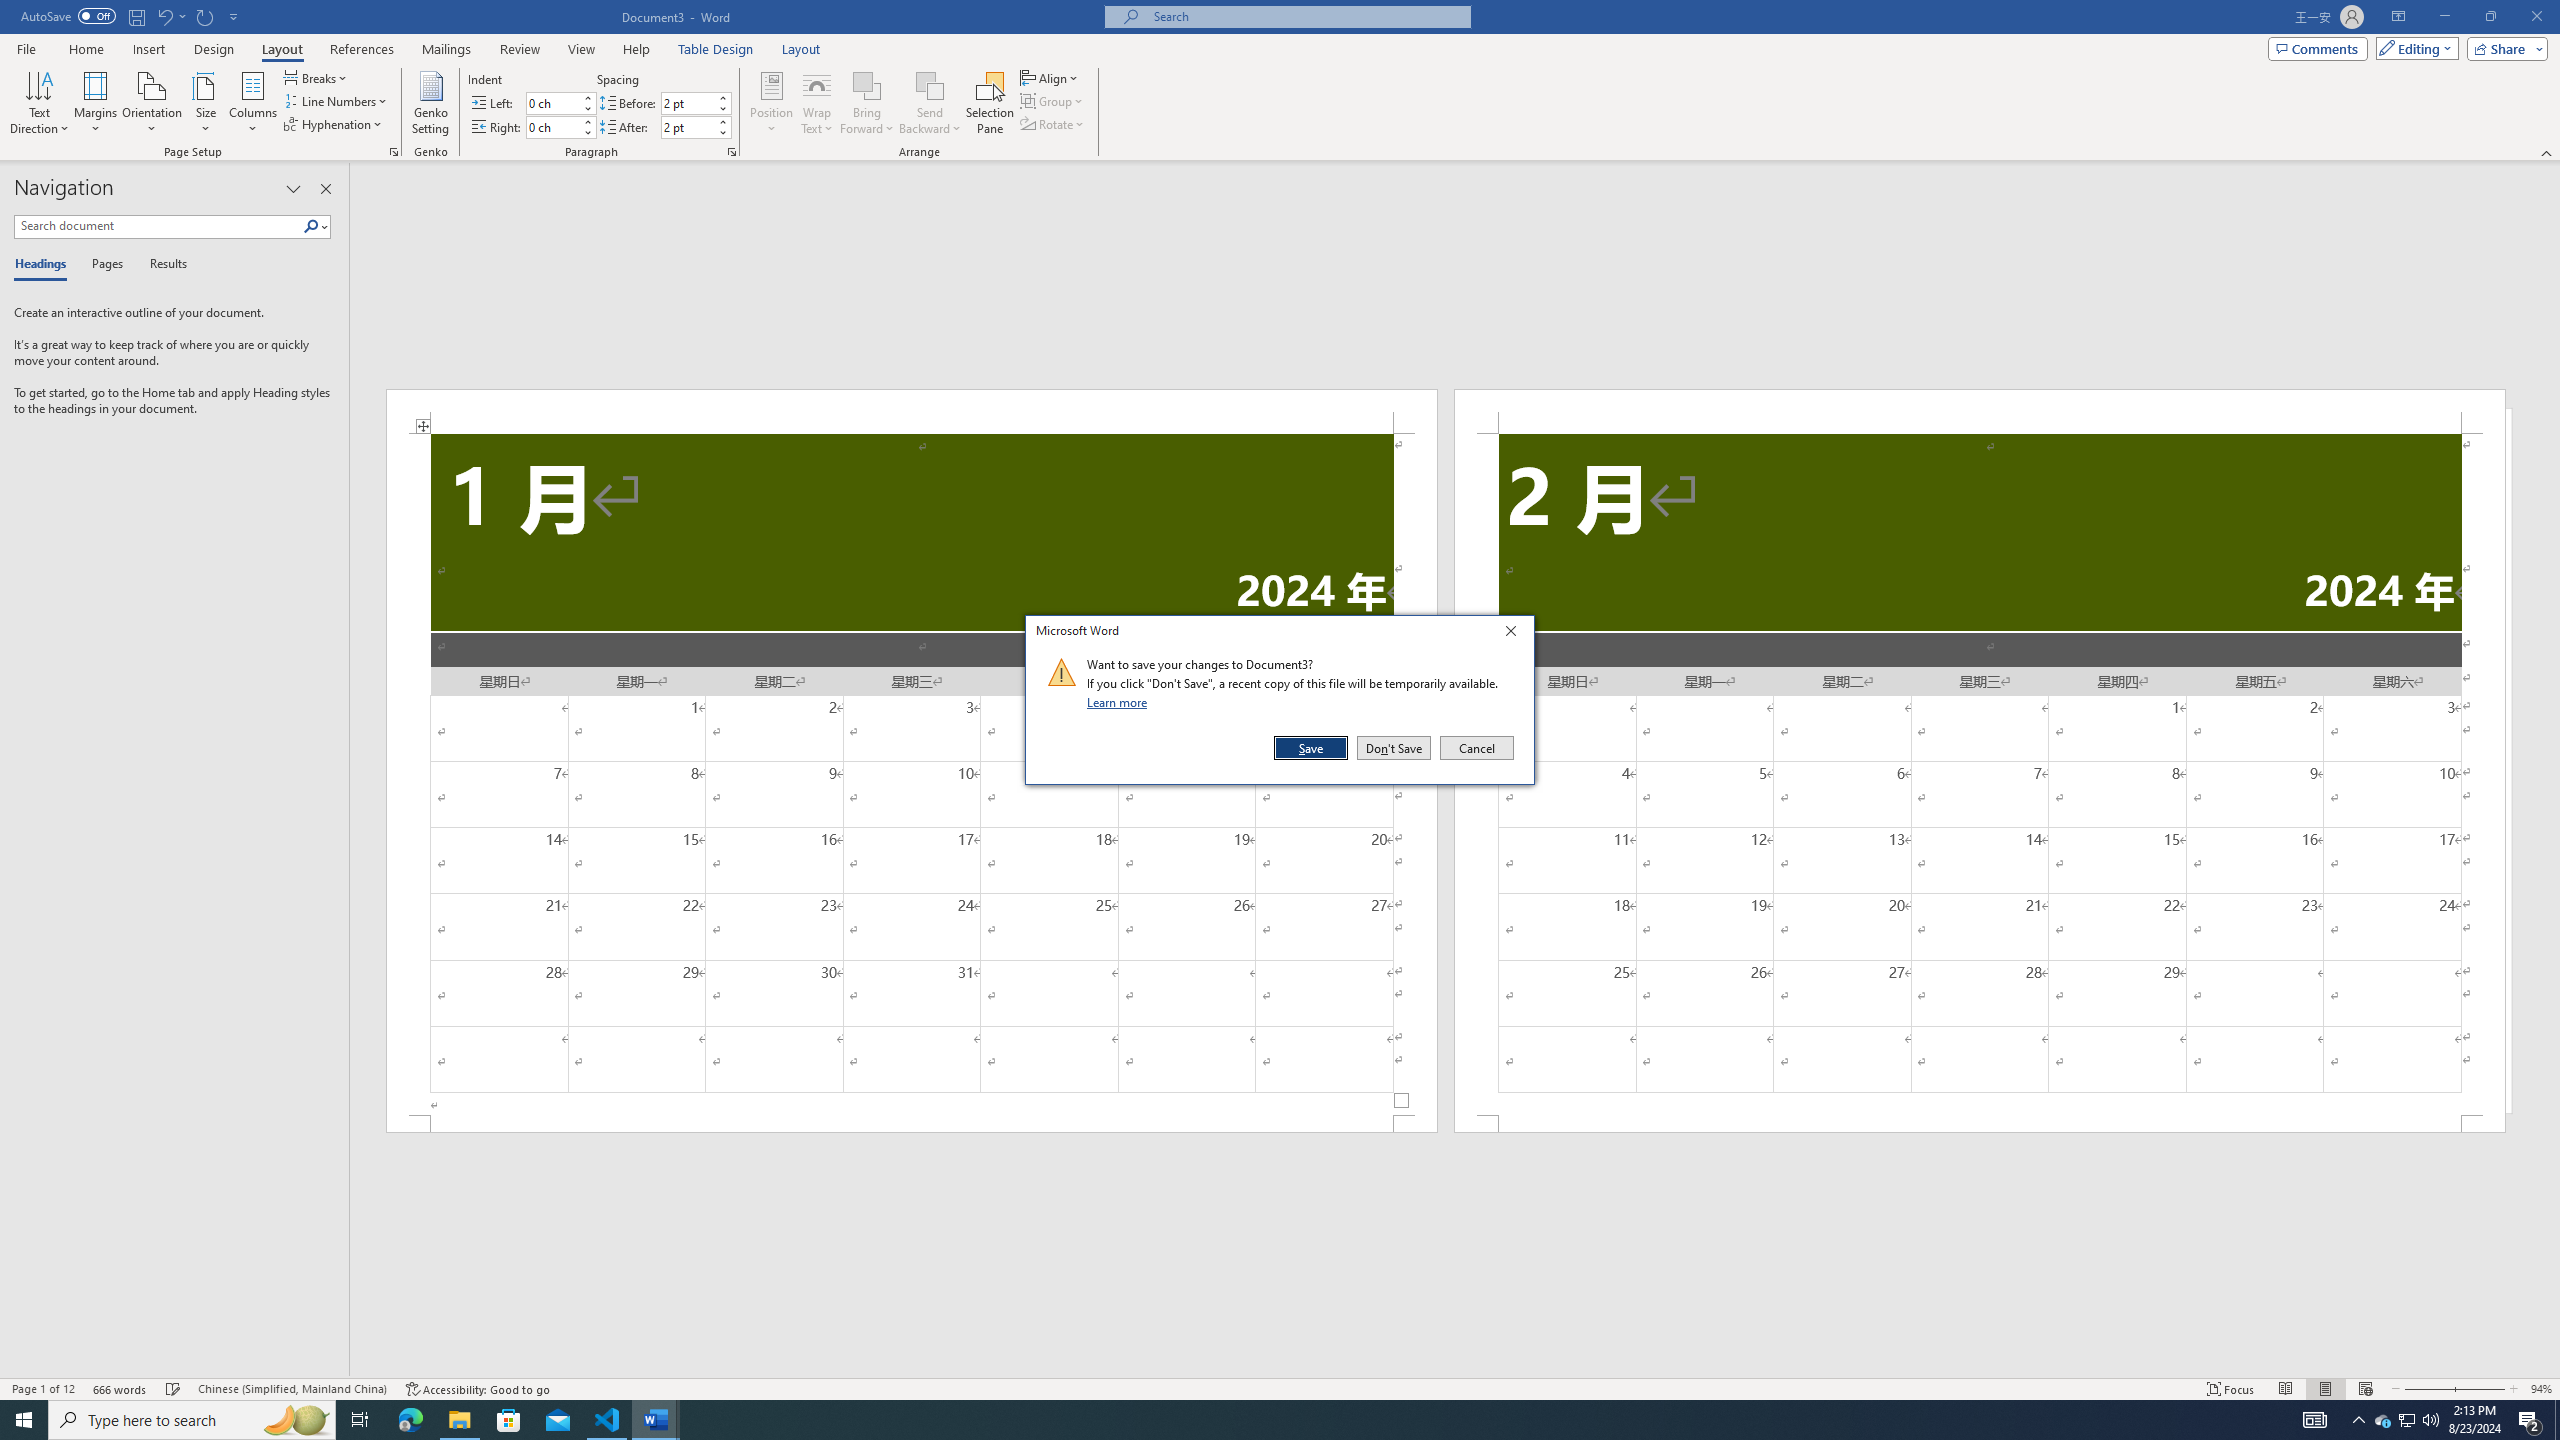 This screenshot has height=1440, width=2560. Describe the element at coordinates (206, 16) in the screenshot. I see `Repeat Doc Close` at that location.